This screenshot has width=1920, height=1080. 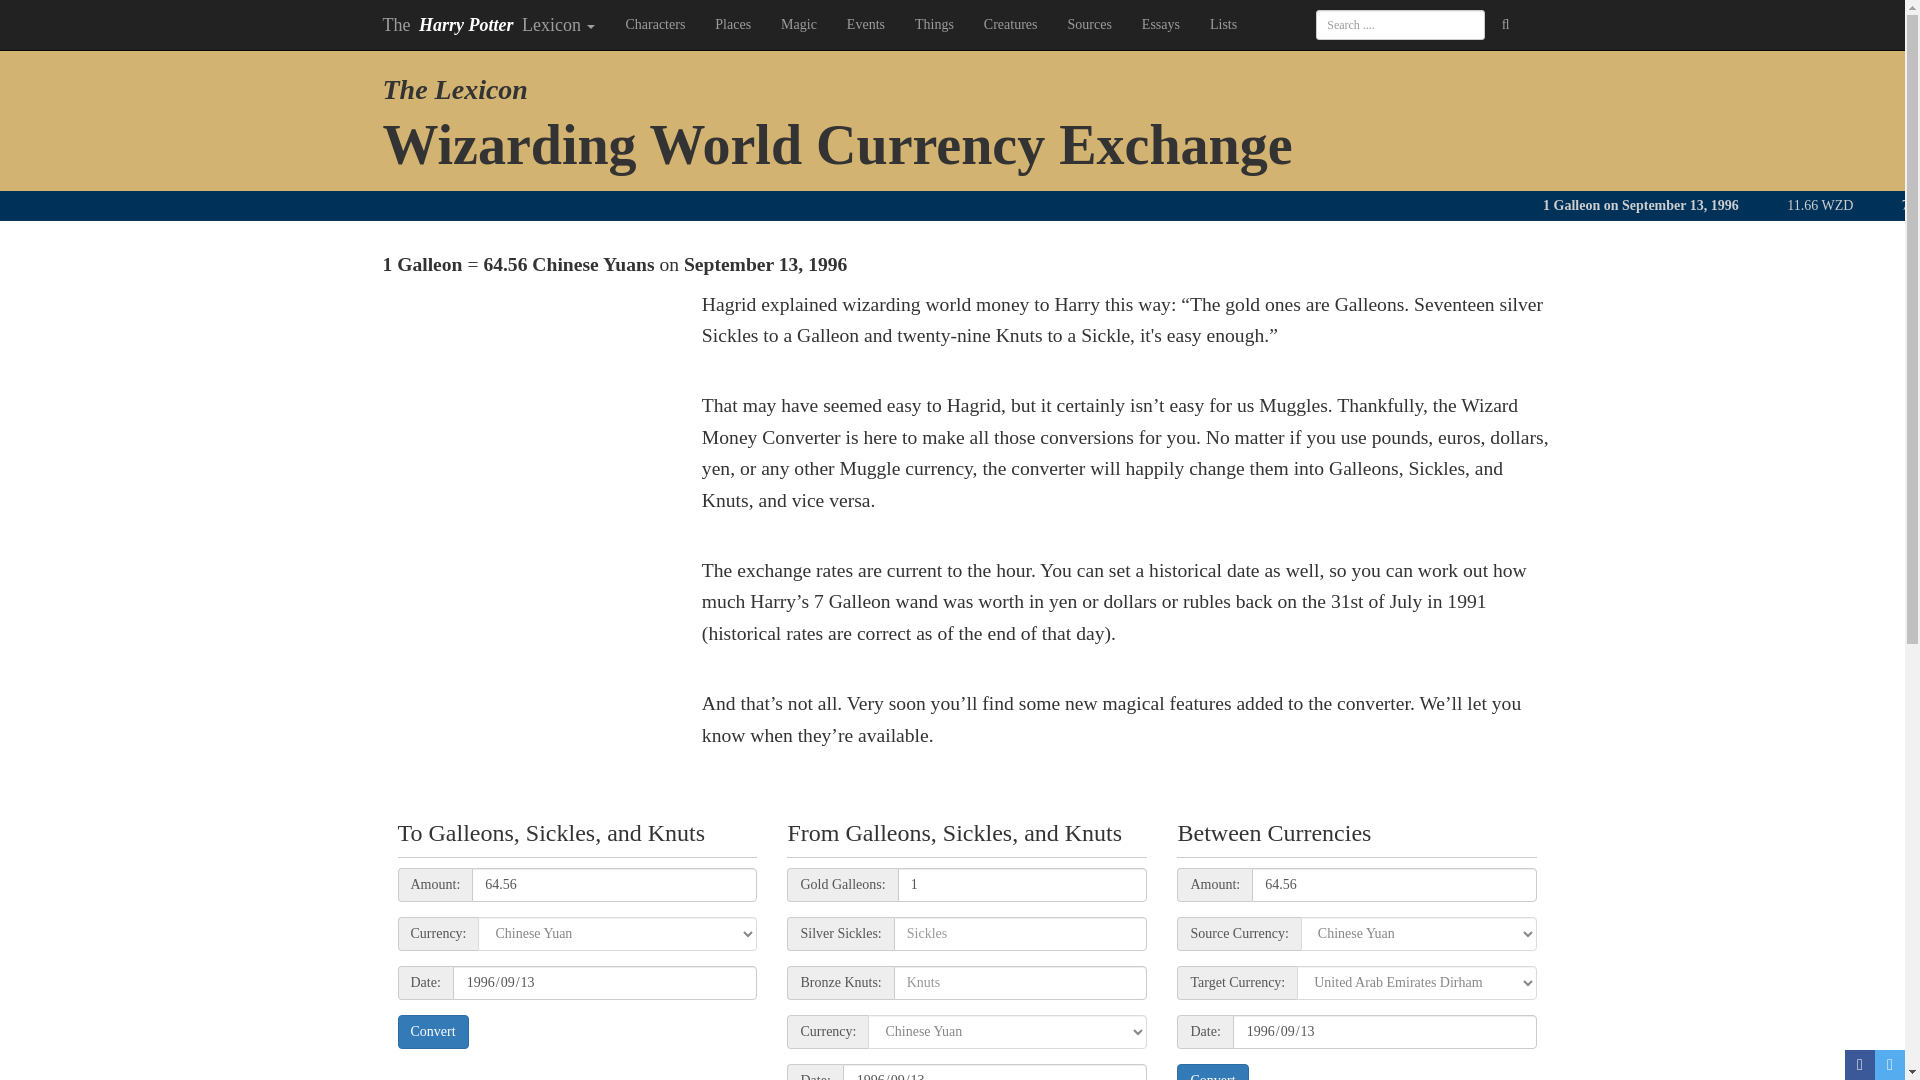 I want to click on 1, so click(x=1023, y=884).